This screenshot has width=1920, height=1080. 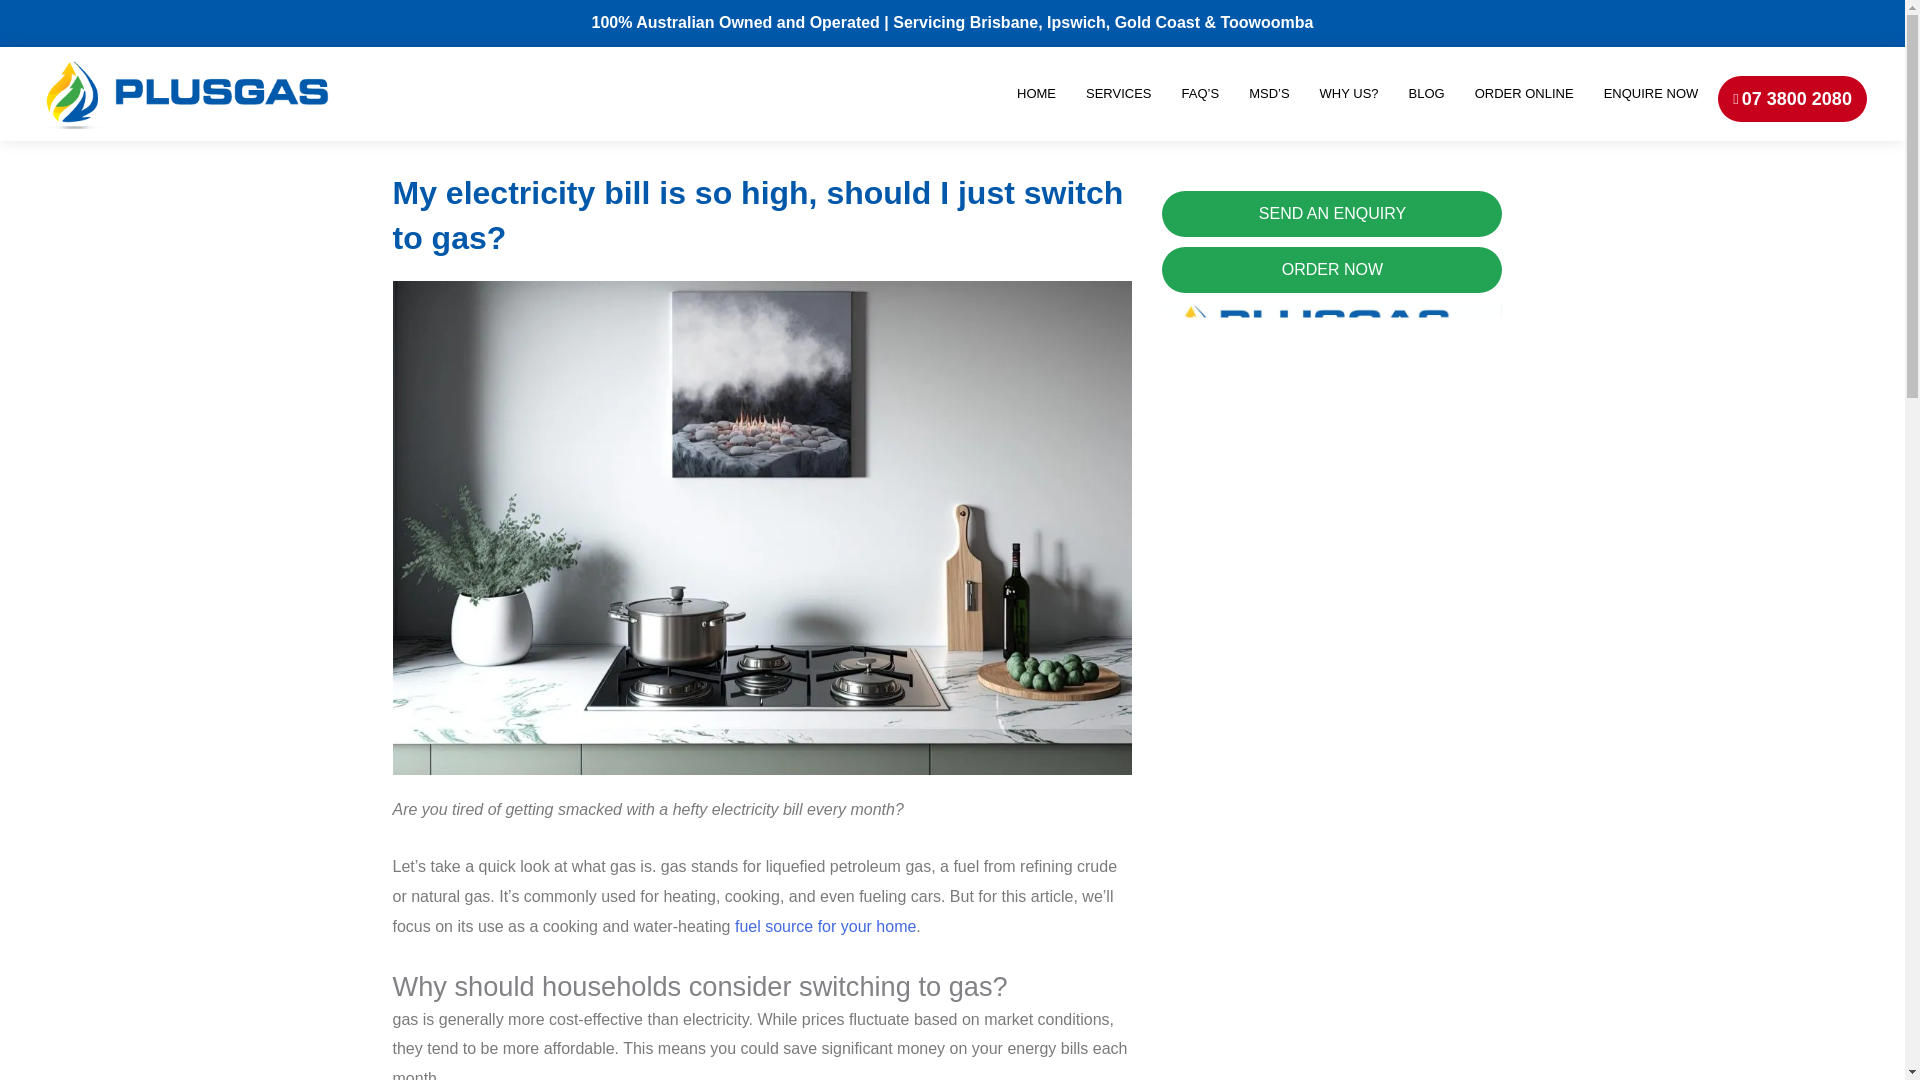 What do you see at coordinates (1524, 94) in the screenshot?
I see `ORDER ONLINE` at bounding box center [1524, 94].